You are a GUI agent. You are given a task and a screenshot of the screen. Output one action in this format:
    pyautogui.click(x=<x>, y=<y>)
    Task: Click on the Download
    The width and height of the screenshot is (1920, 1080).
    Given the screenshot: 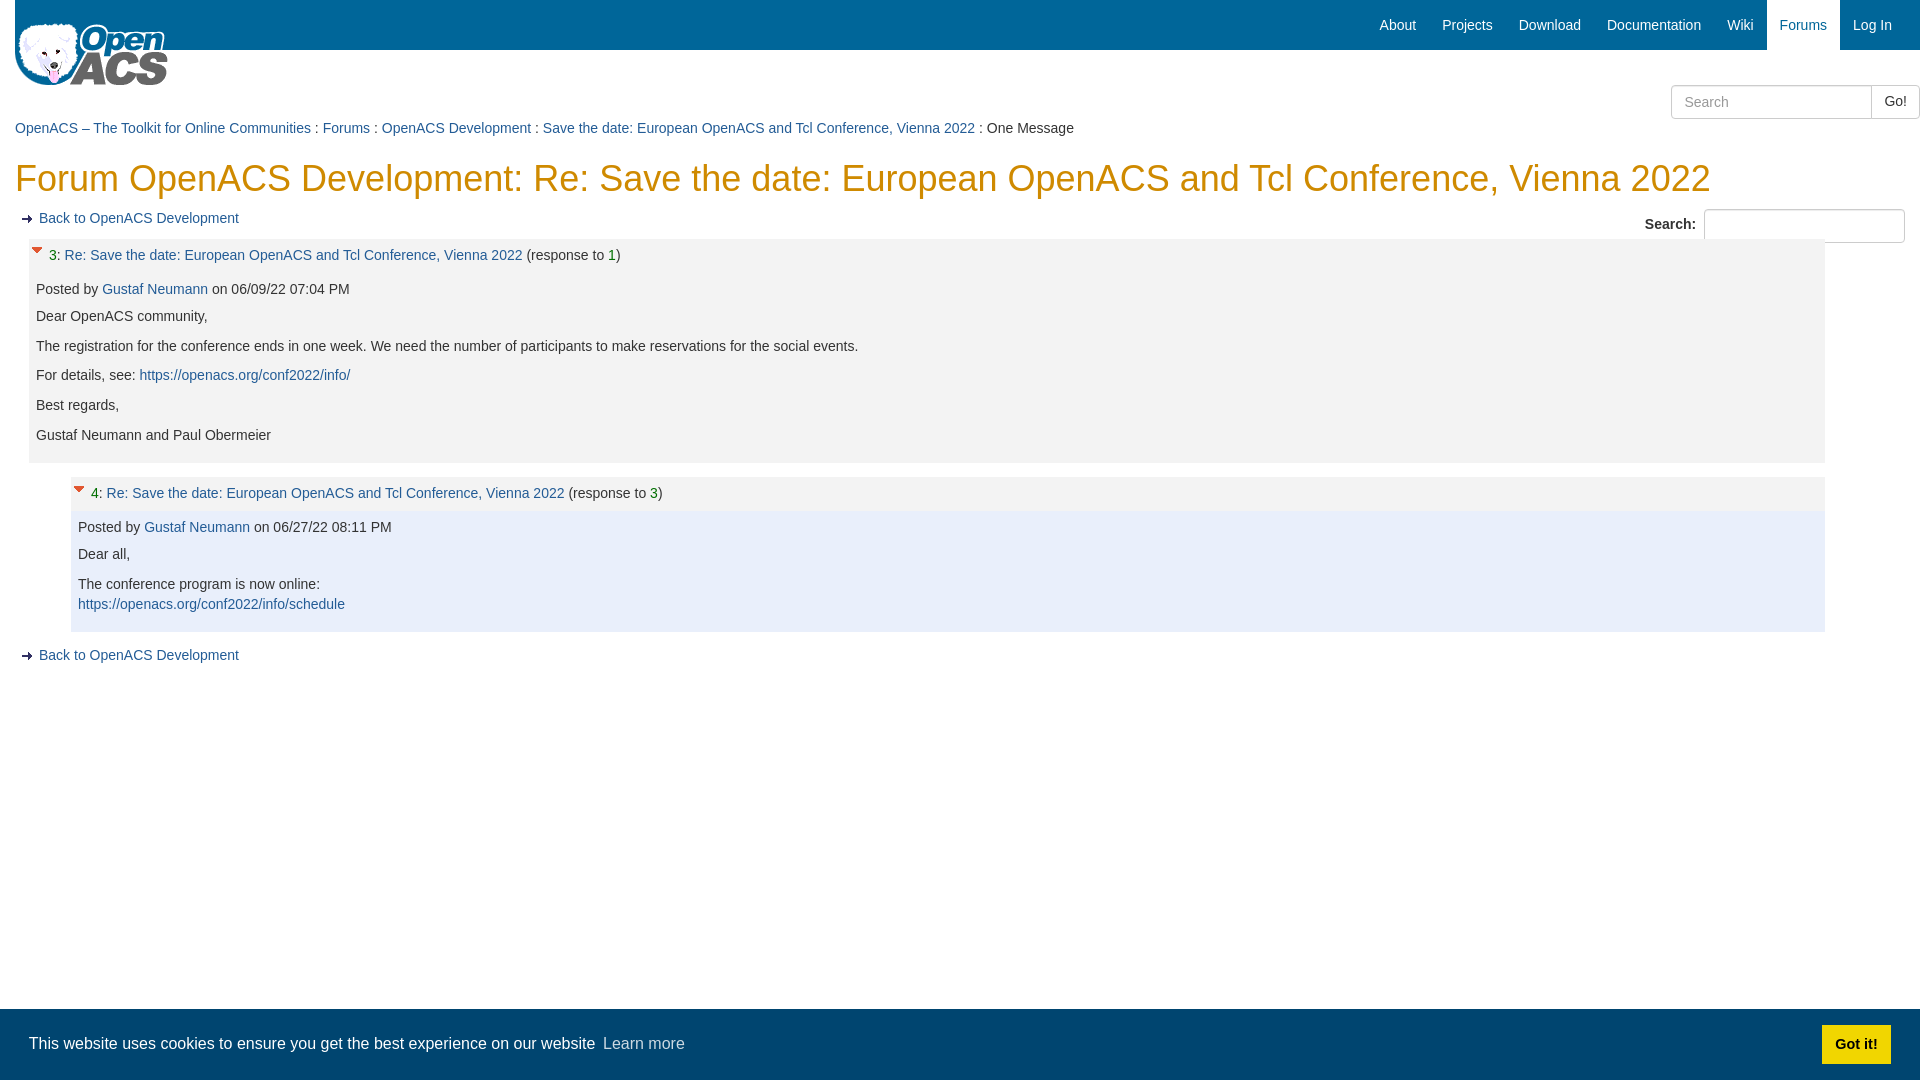 What is the action you would take?
    pyautogui.click(x=1549, y=24)
    